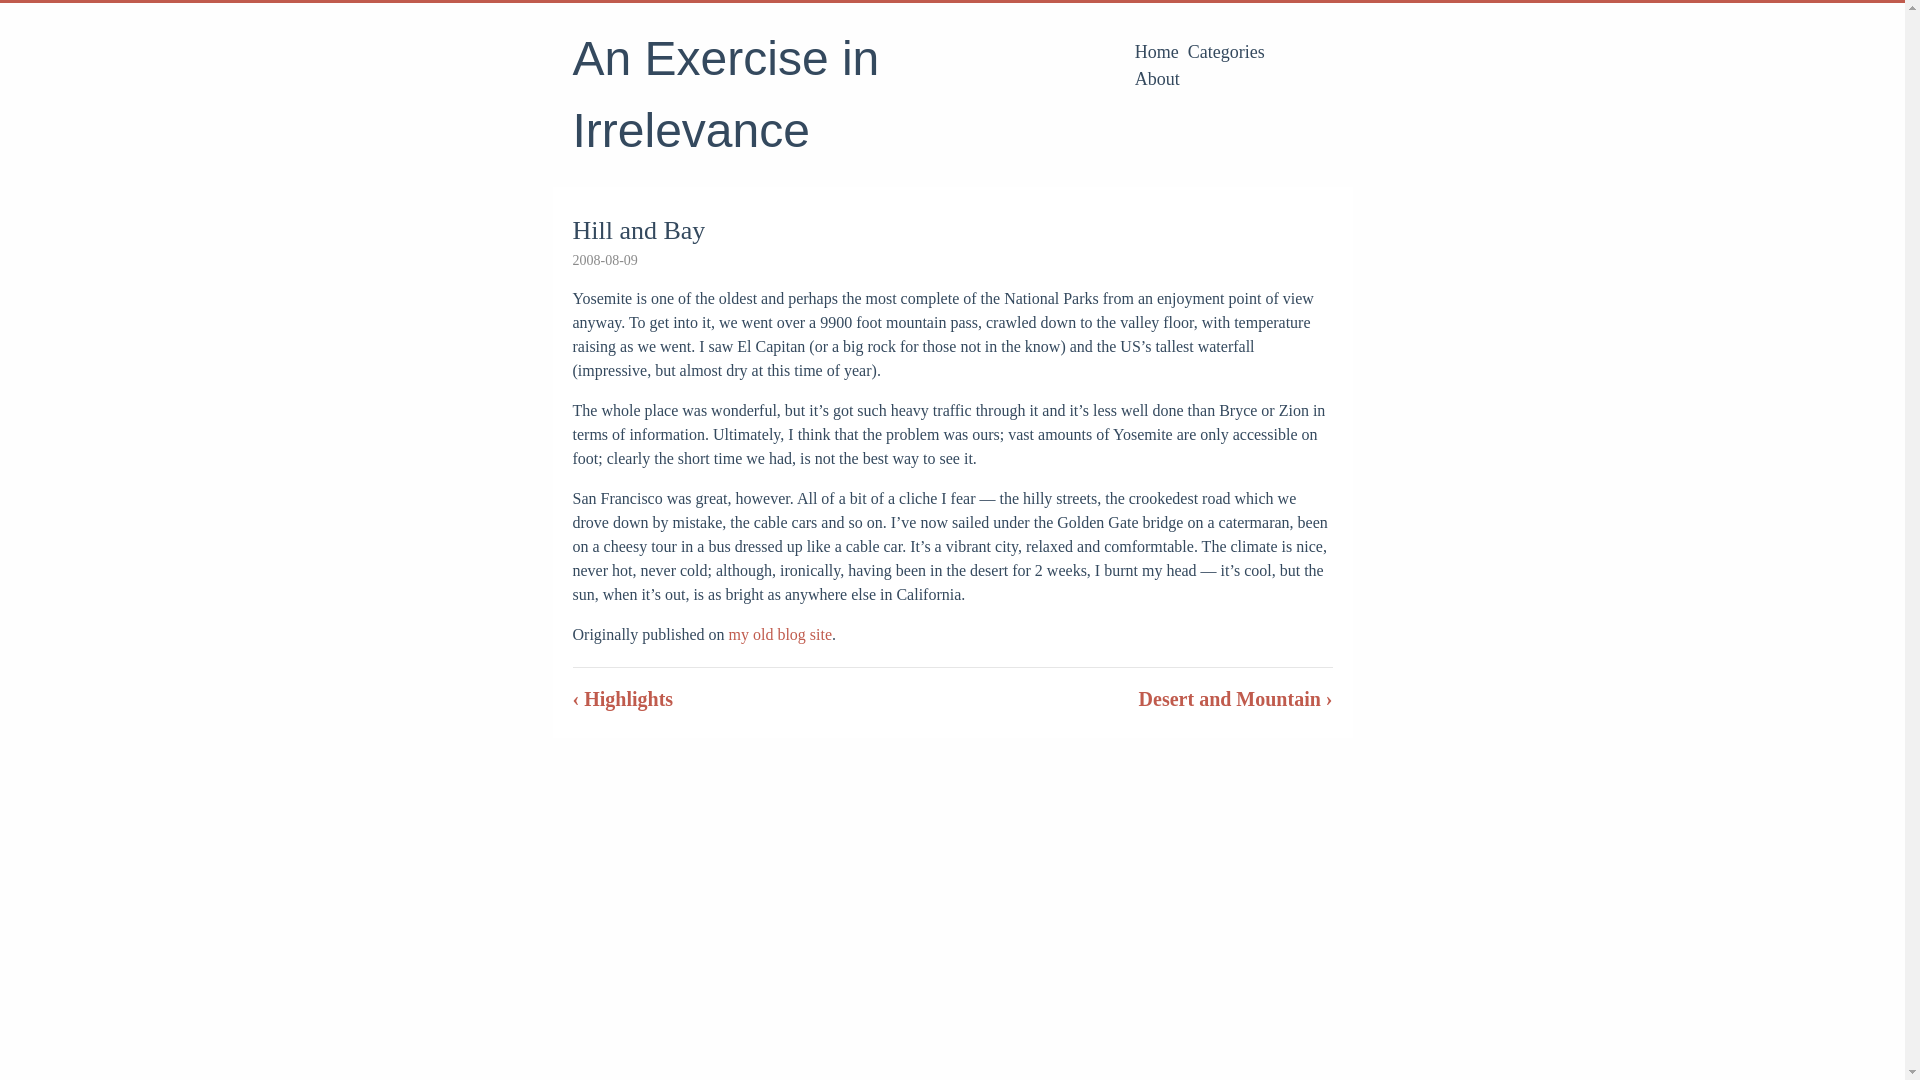 The height and width of the screenshot is (1080, 1920). Describe the element at coordinates (638, 230) in the screenshot. I see `Hill and Bay` at that location.